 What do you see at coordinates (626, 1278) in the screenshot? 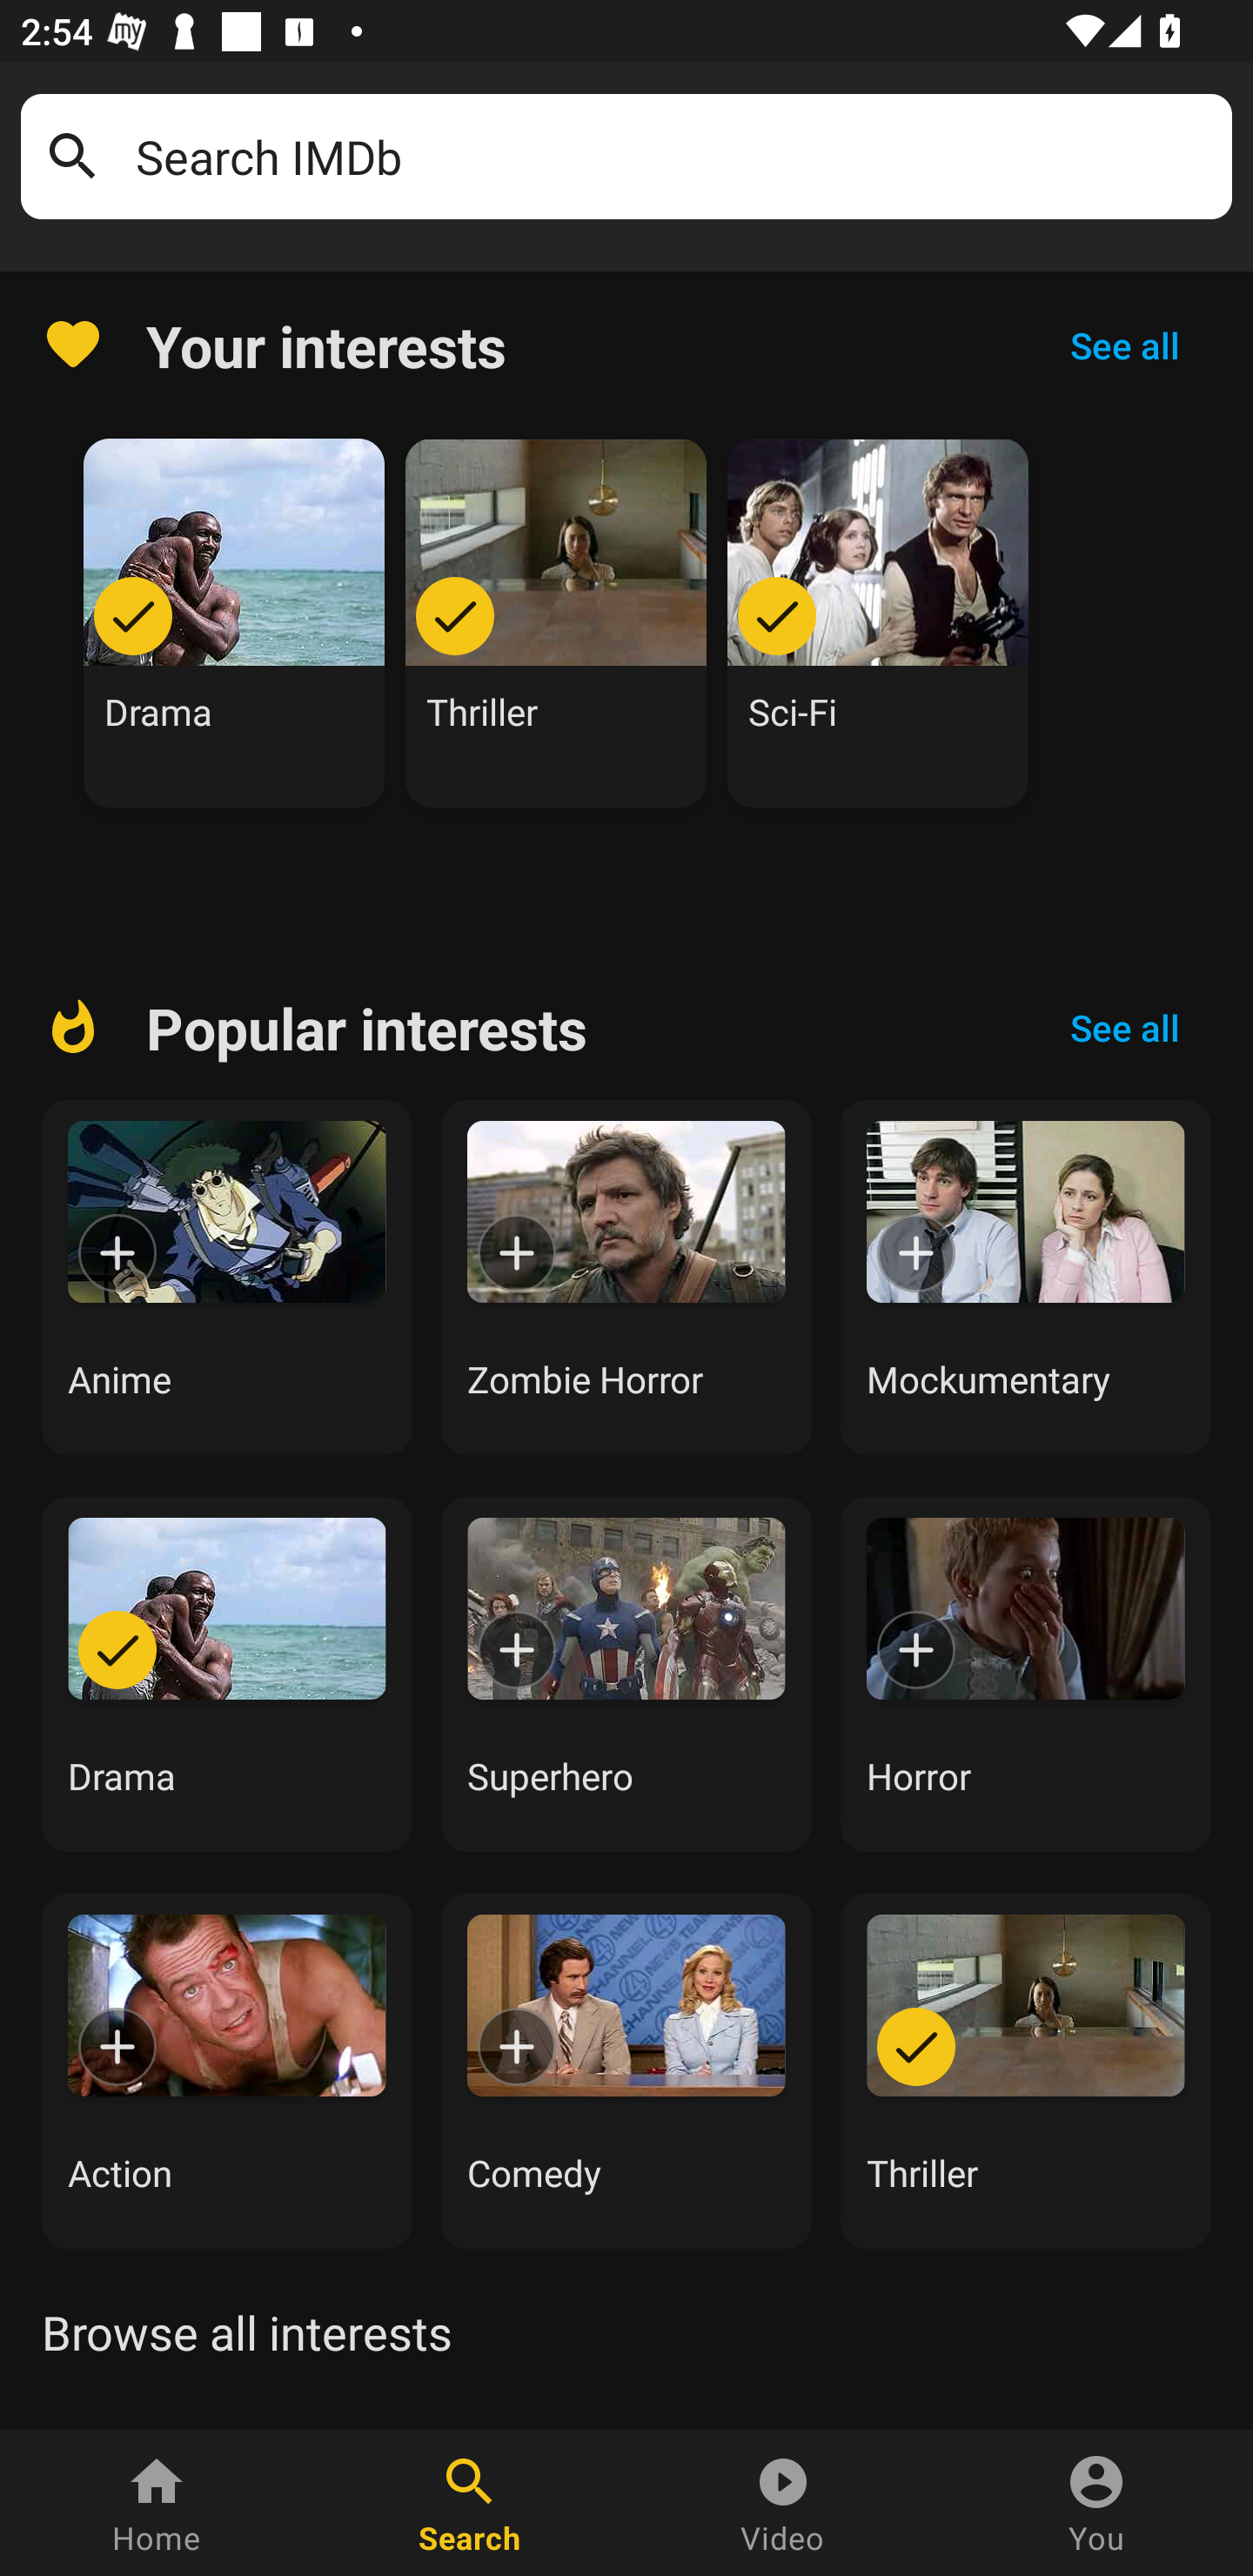
I see `Zombie Horror` at bounding box center [626, 1278].